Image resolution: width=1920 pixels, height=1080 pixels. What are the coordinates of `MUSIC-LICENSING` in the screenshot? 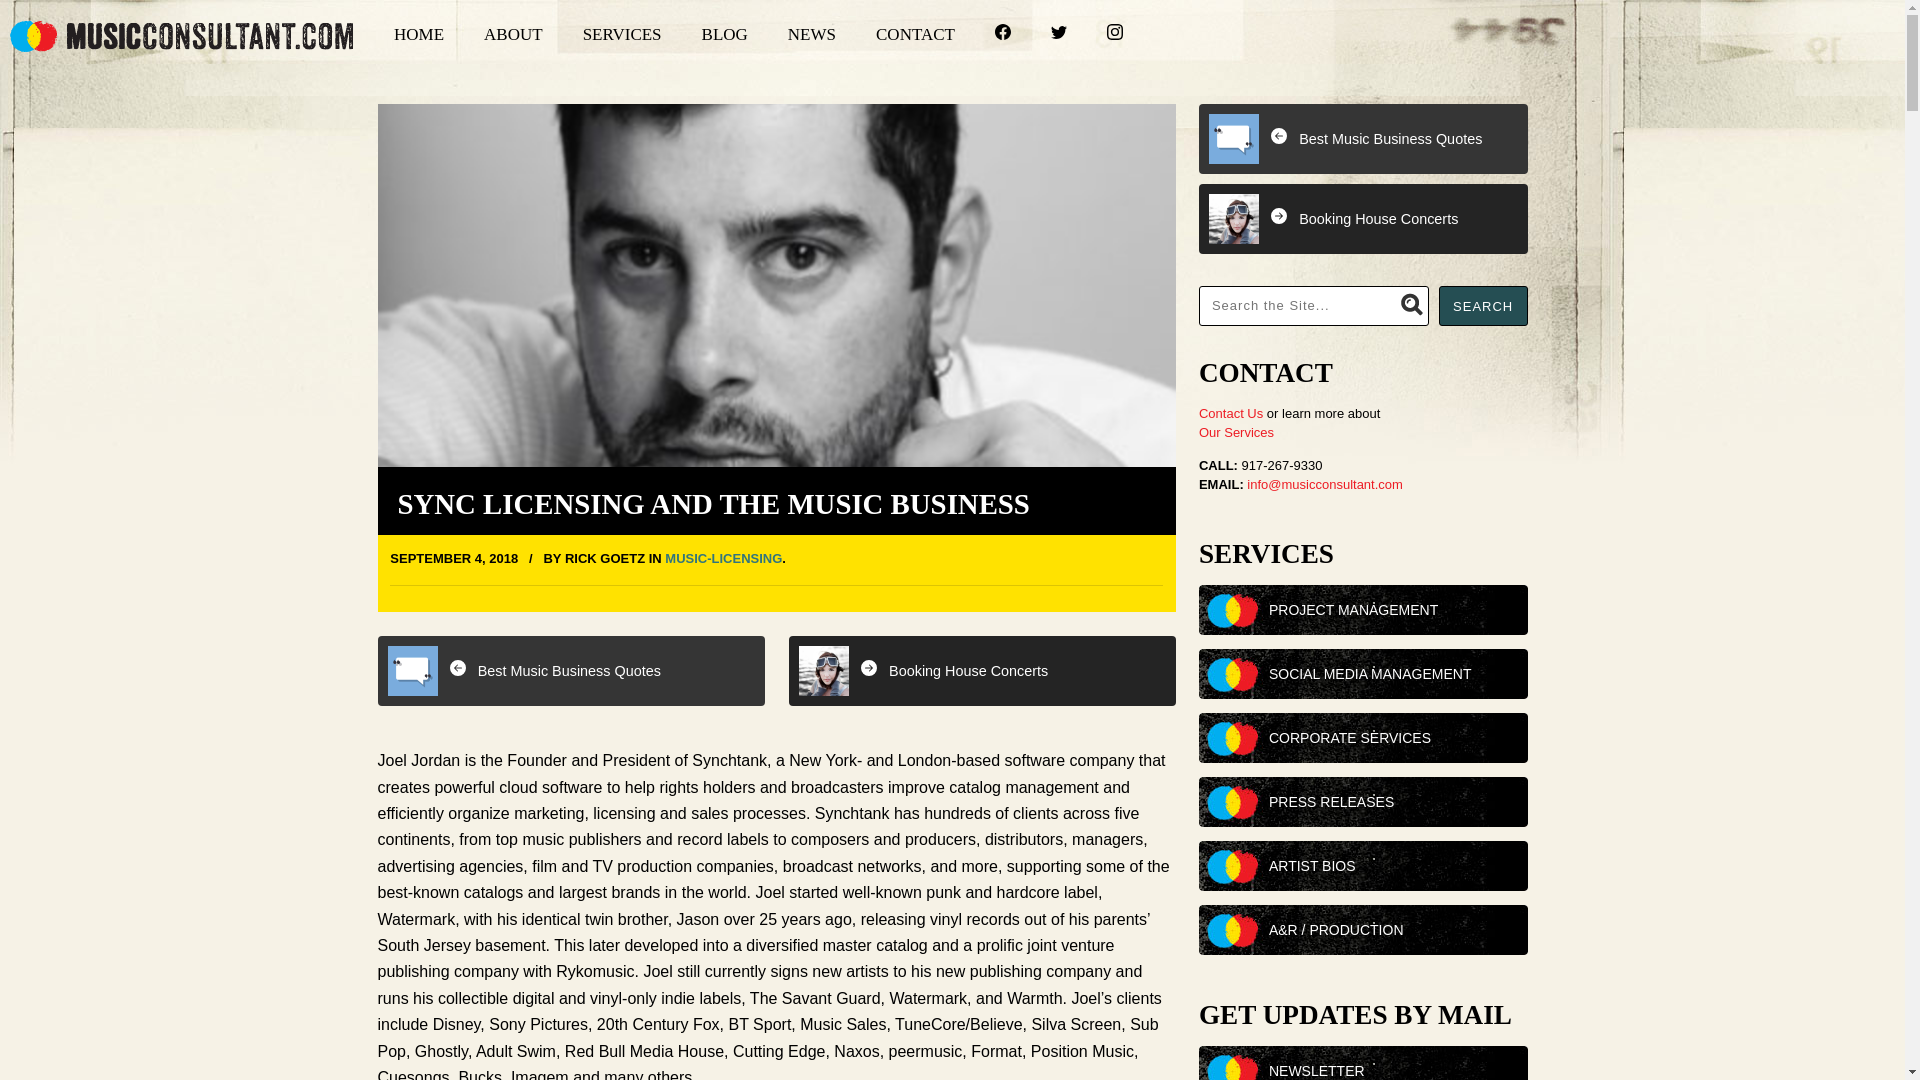 It's located at (722, 558).